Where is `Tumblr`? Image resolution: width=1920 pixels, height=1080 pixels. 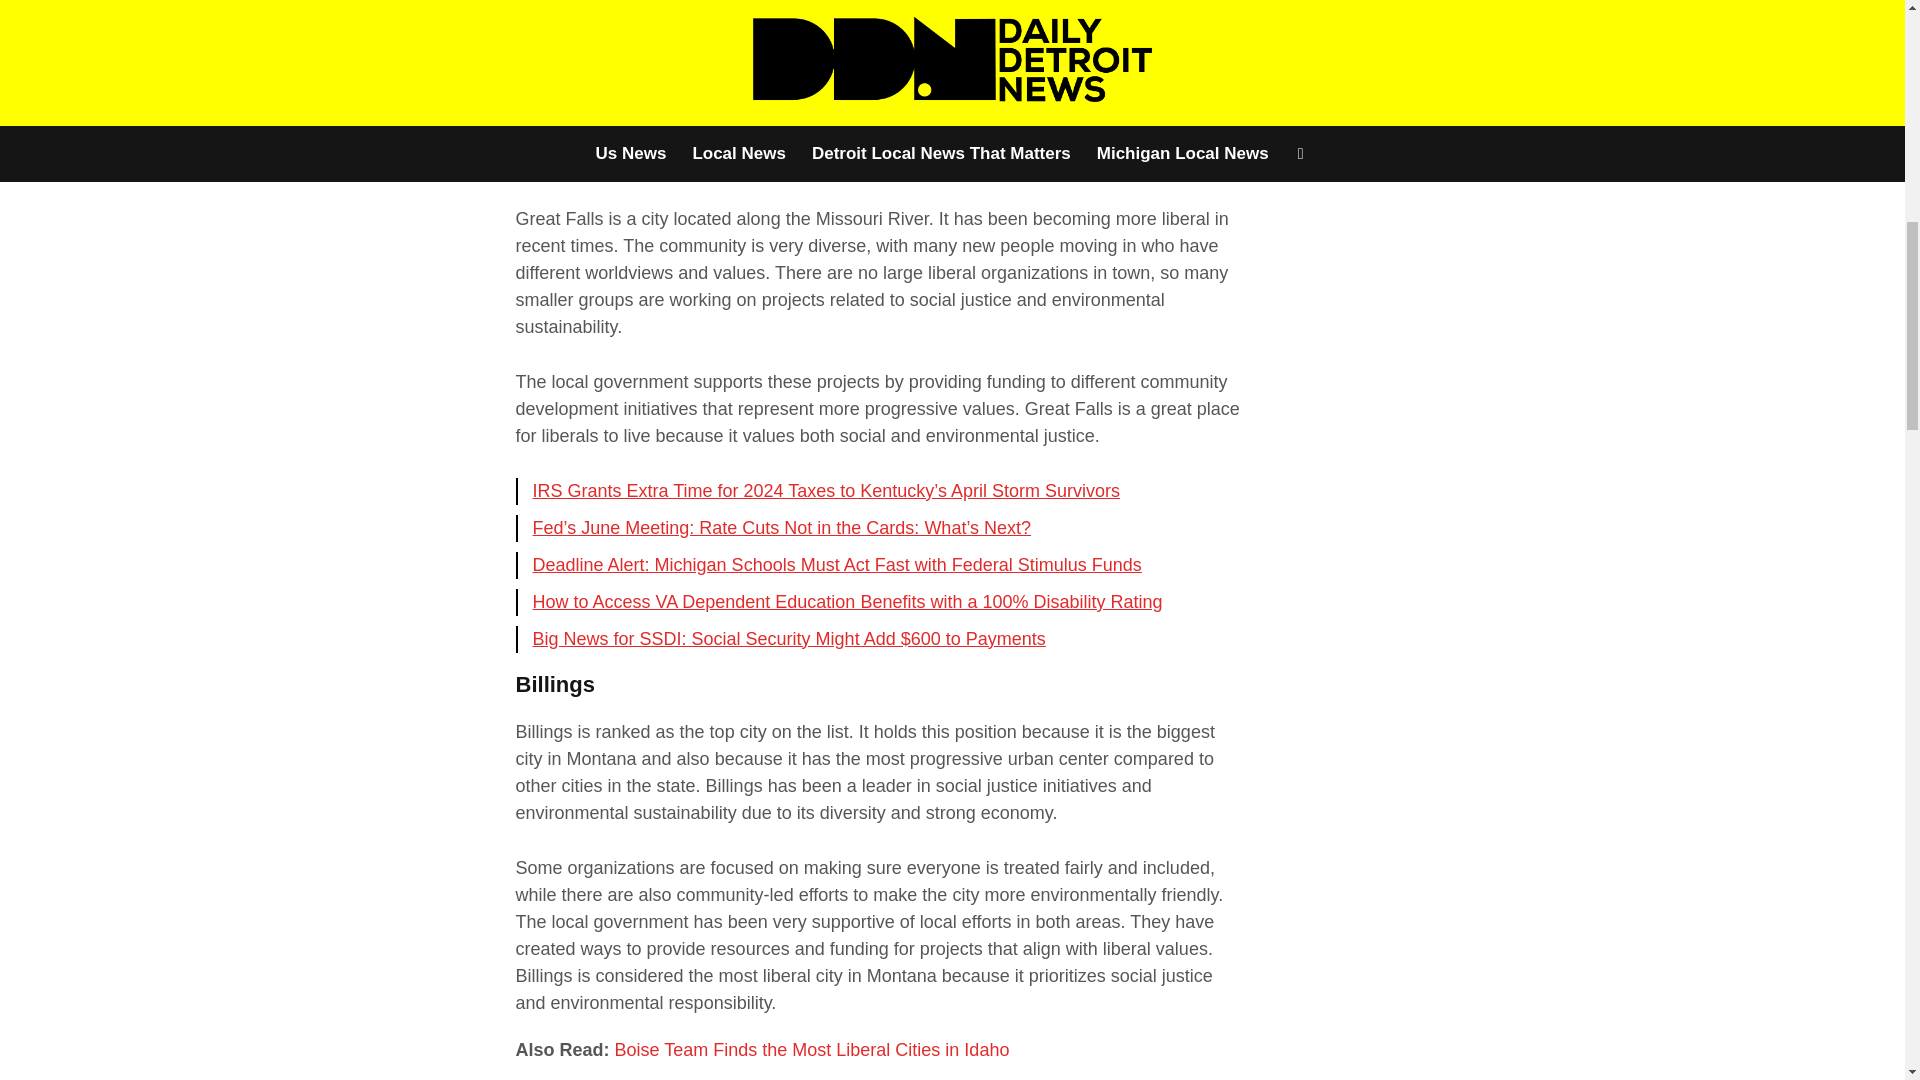
Tumblr is located at coordinates (450, 78).